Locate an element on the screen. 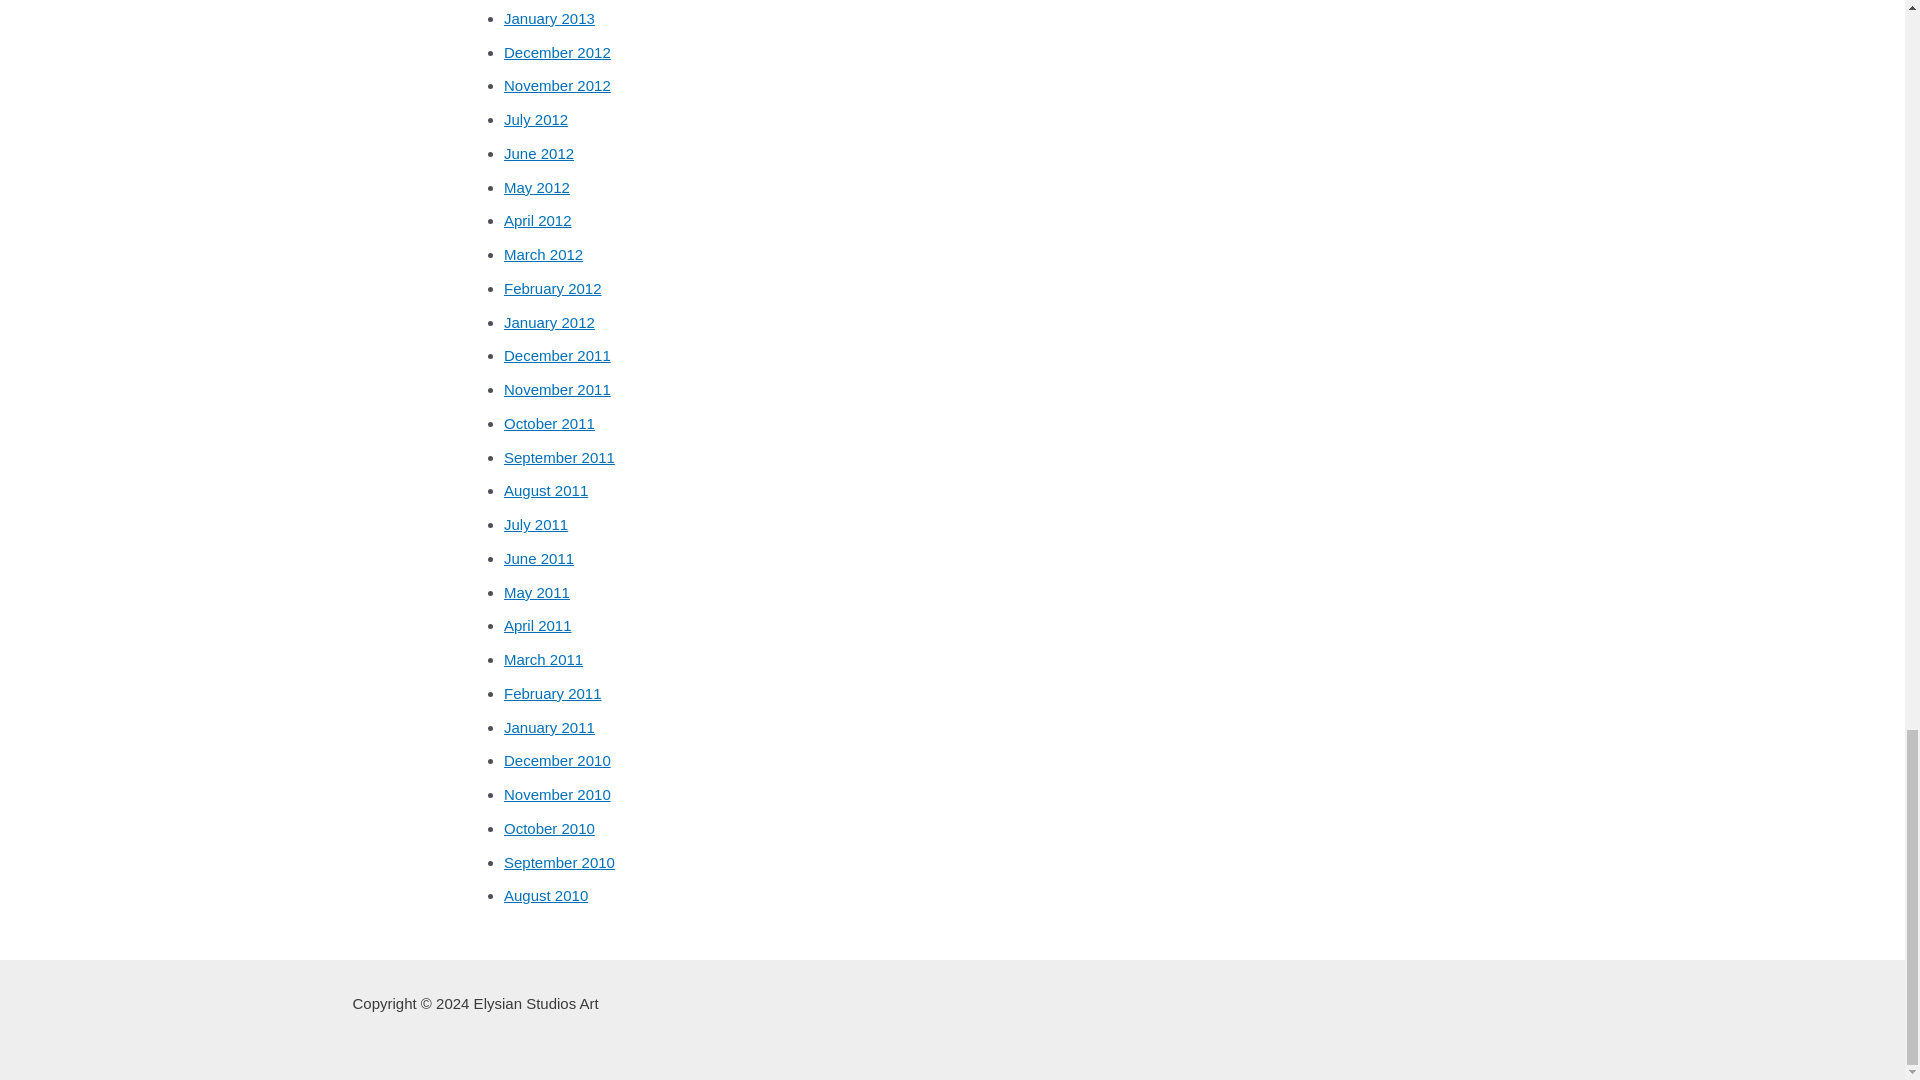 The width and height of the screenshot is (1920, 1080). September 2011 is located at coordinates (558, 457).